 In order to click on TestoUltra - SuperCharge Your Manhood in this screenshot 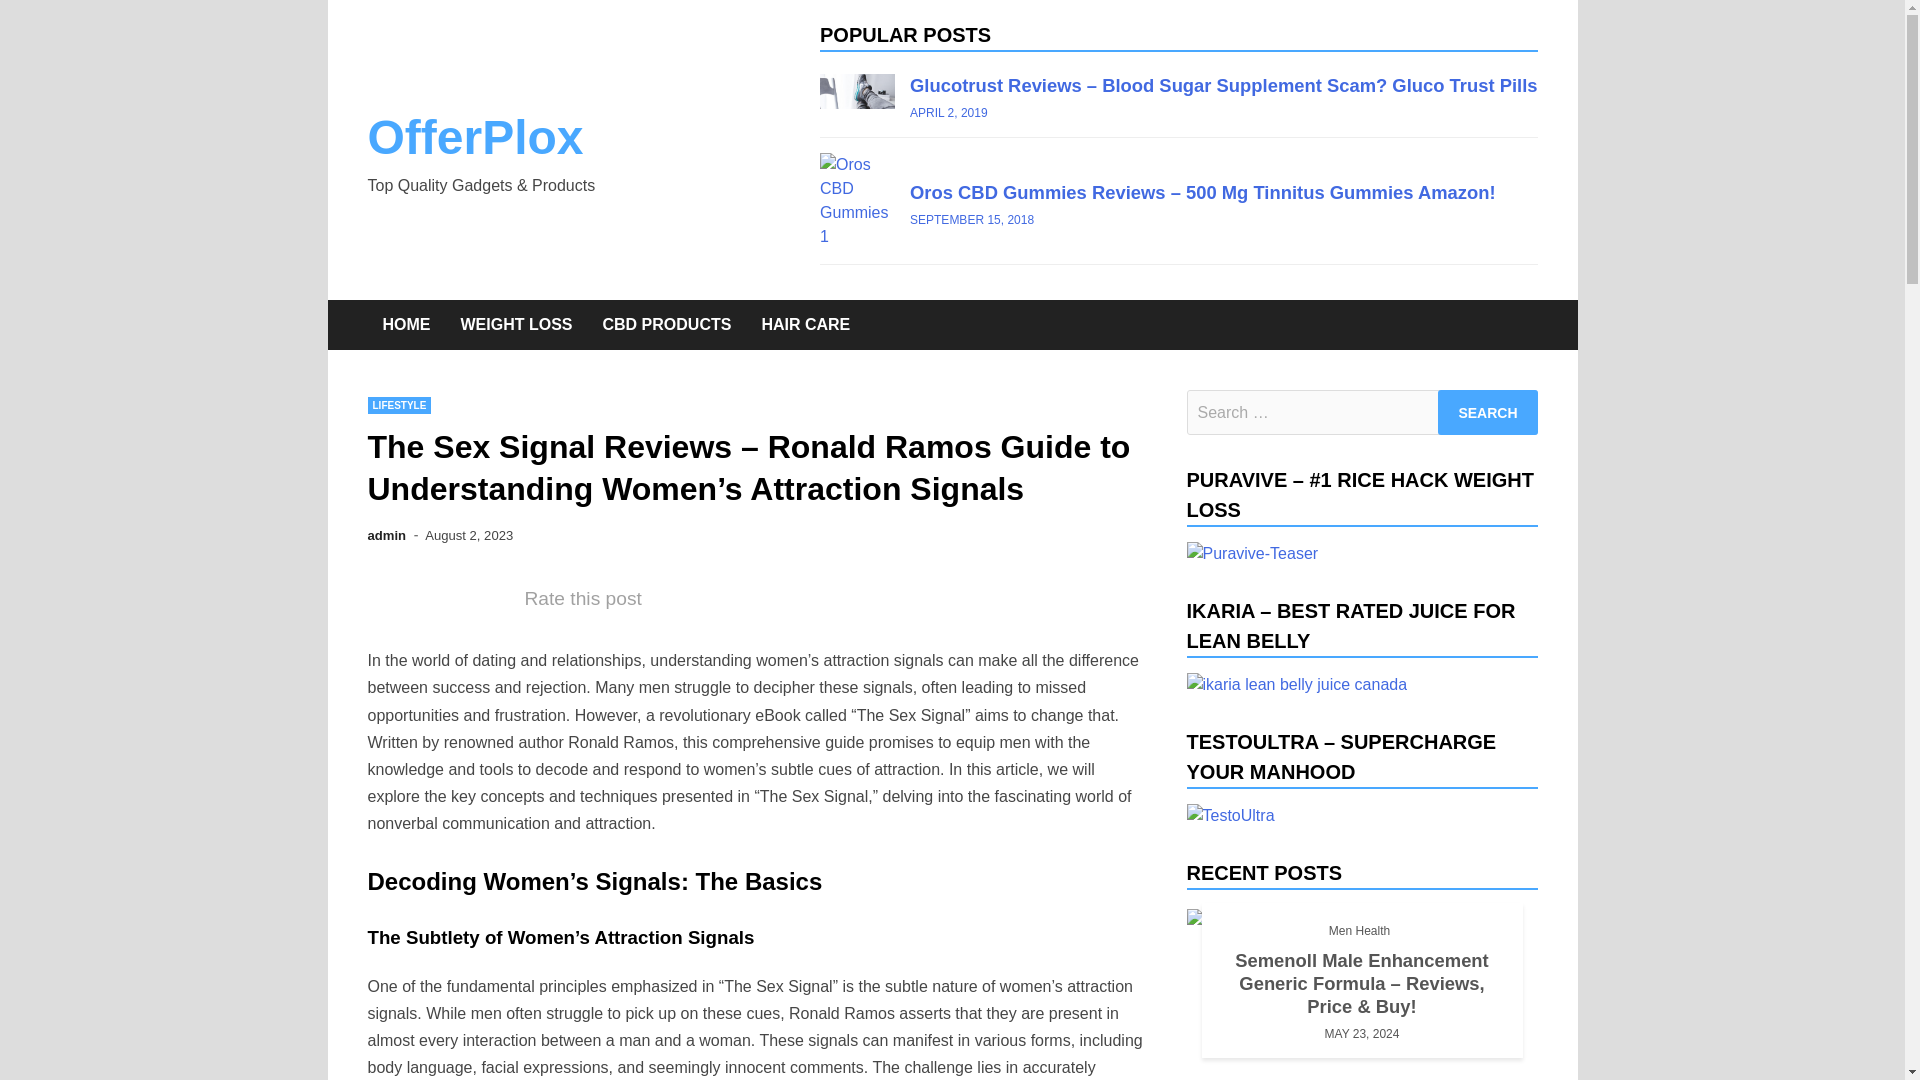, I will do `click(1230, 816)`.